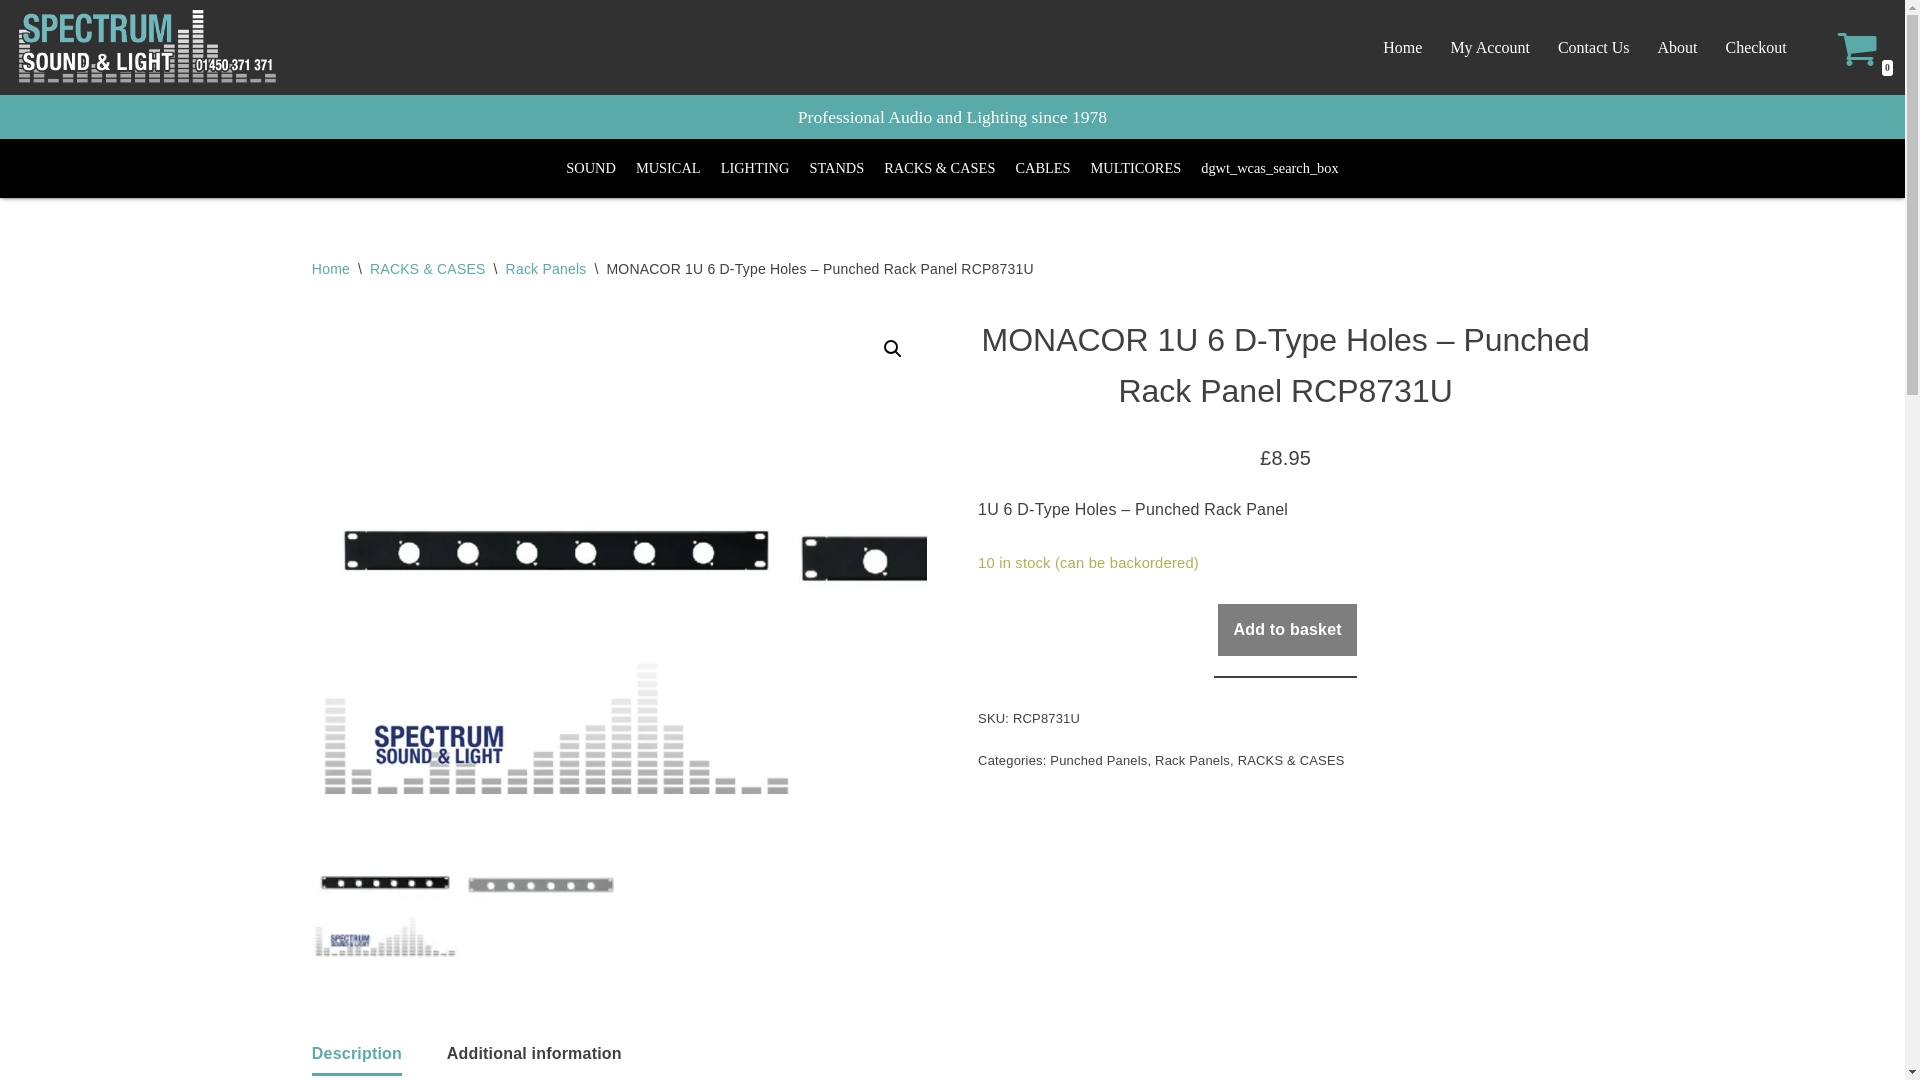  Describe the element at coordinates (1676, 46) in the screenshot. I see `About` at that location.